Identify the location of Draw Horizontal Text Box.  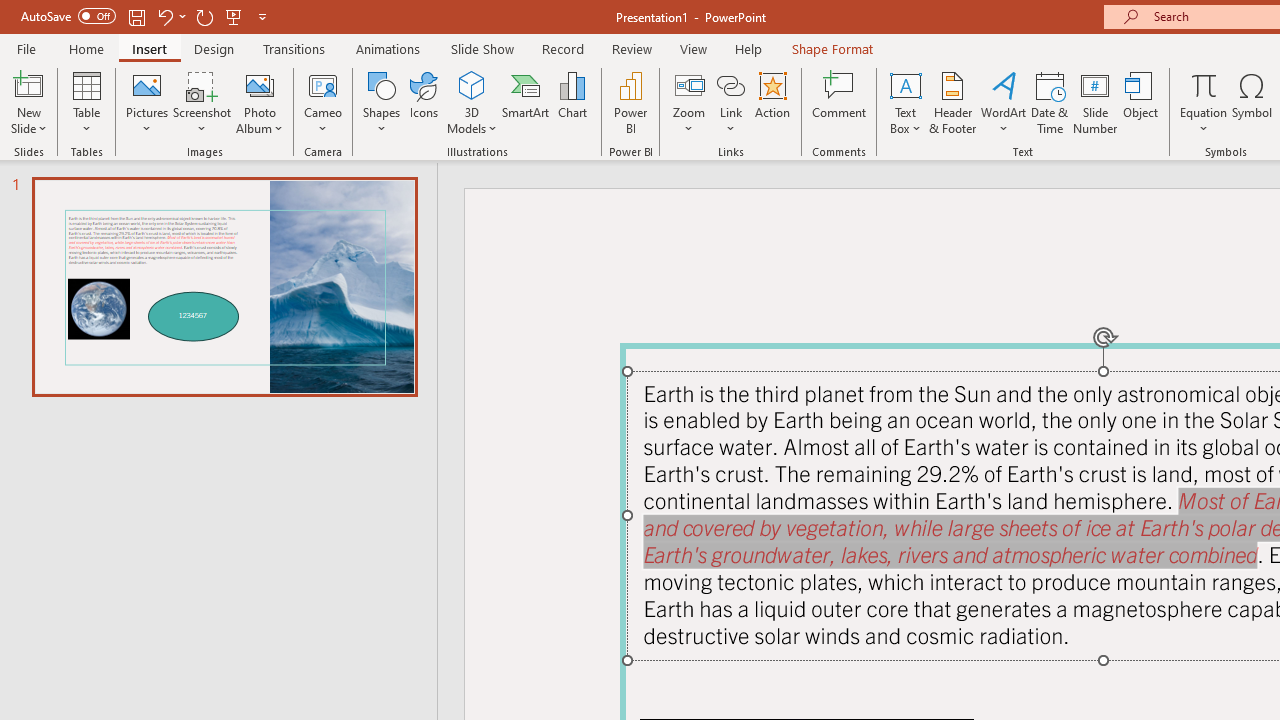
(905, 84).